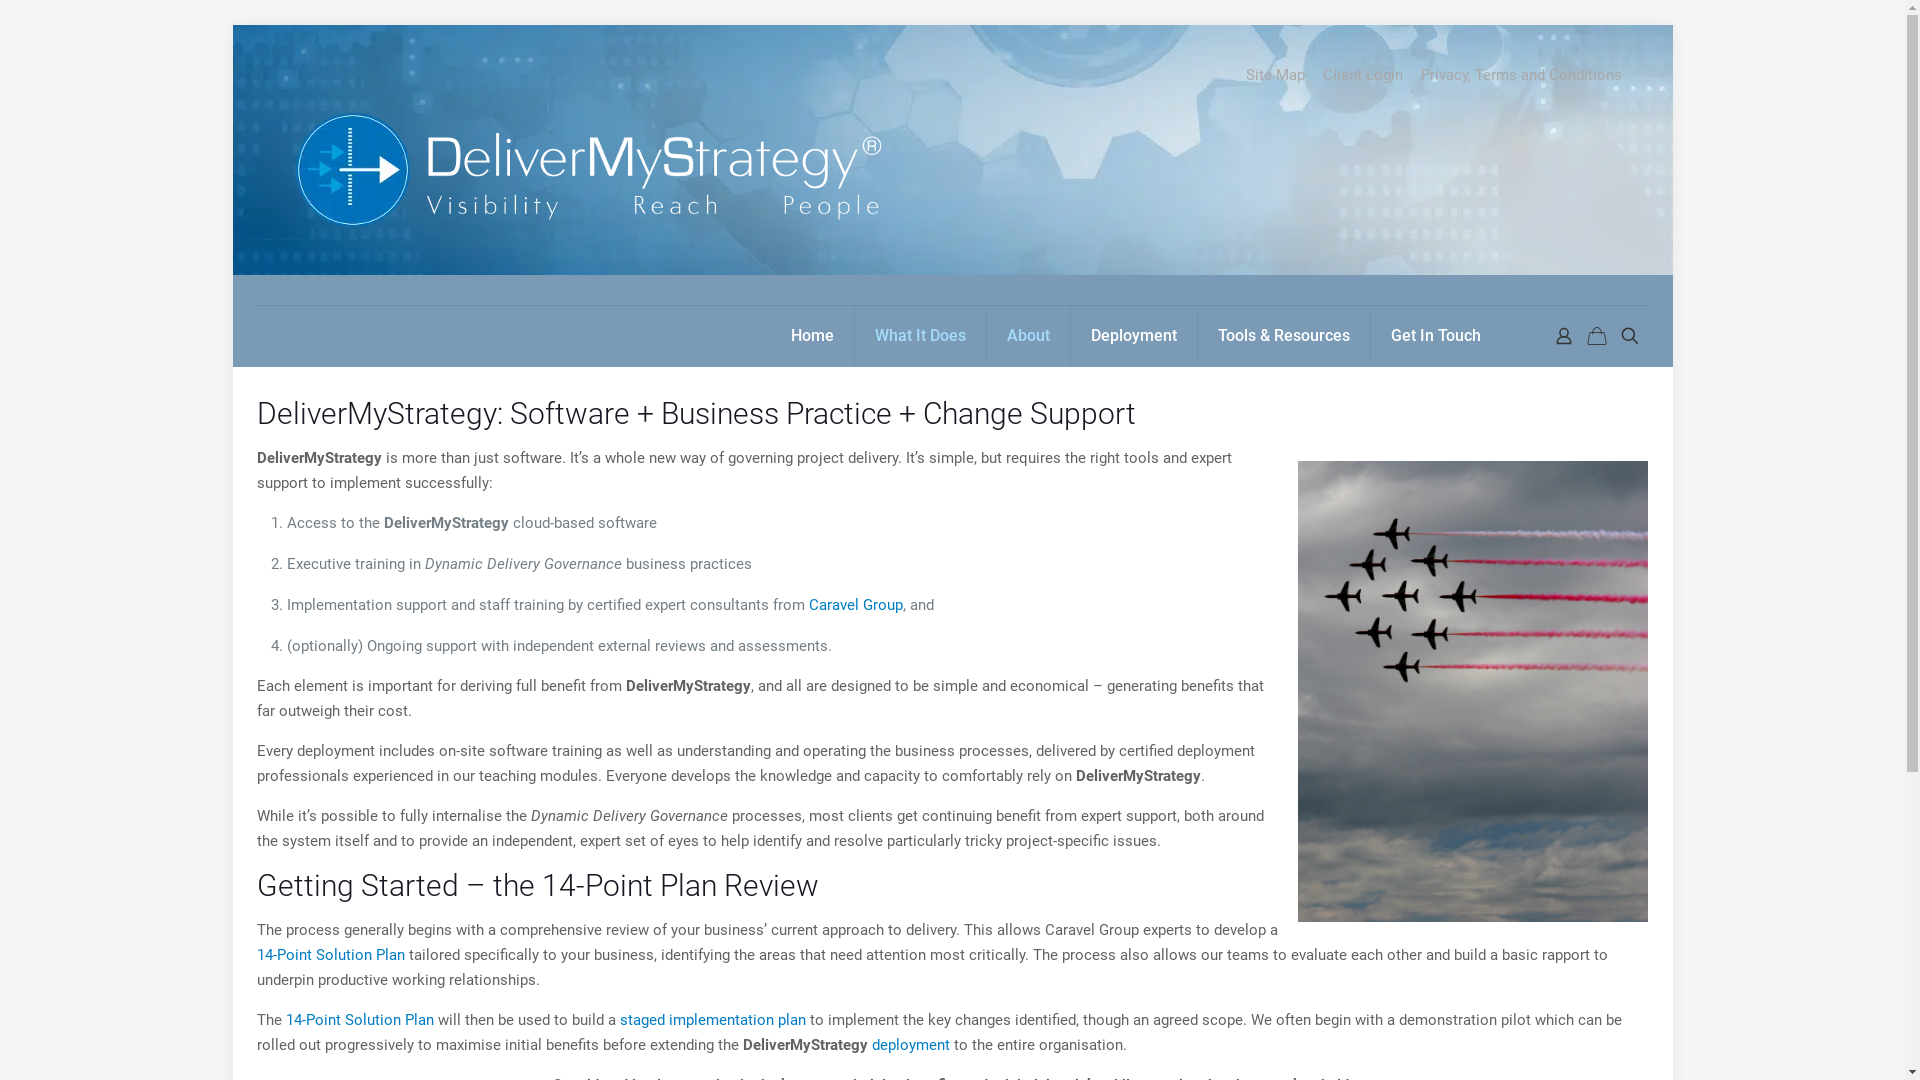 Image resolution: width=1920 pixels, height=1080 pixels. I want to click on What It Does, so click(920, 336).